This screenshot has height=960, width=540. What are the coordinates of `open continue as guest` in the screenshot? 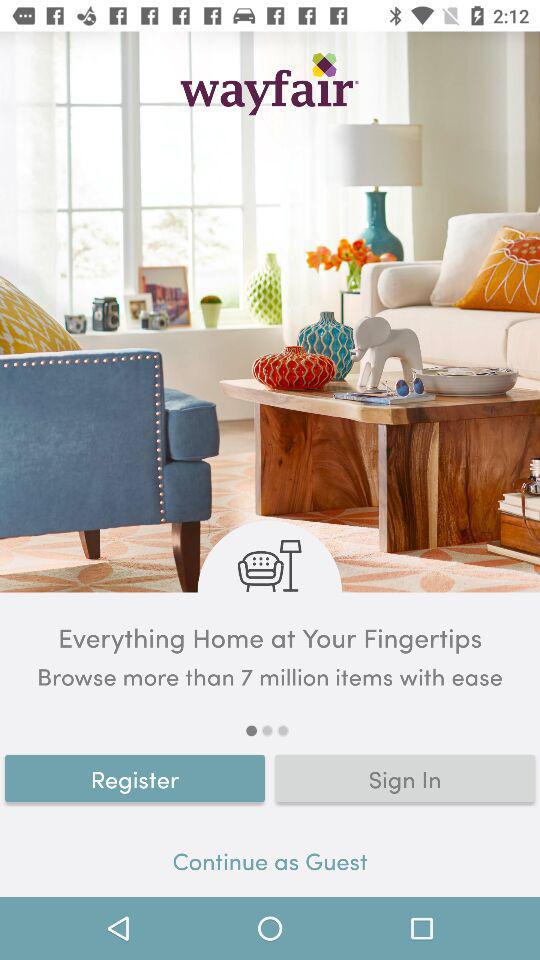 It's located at (270, 864).